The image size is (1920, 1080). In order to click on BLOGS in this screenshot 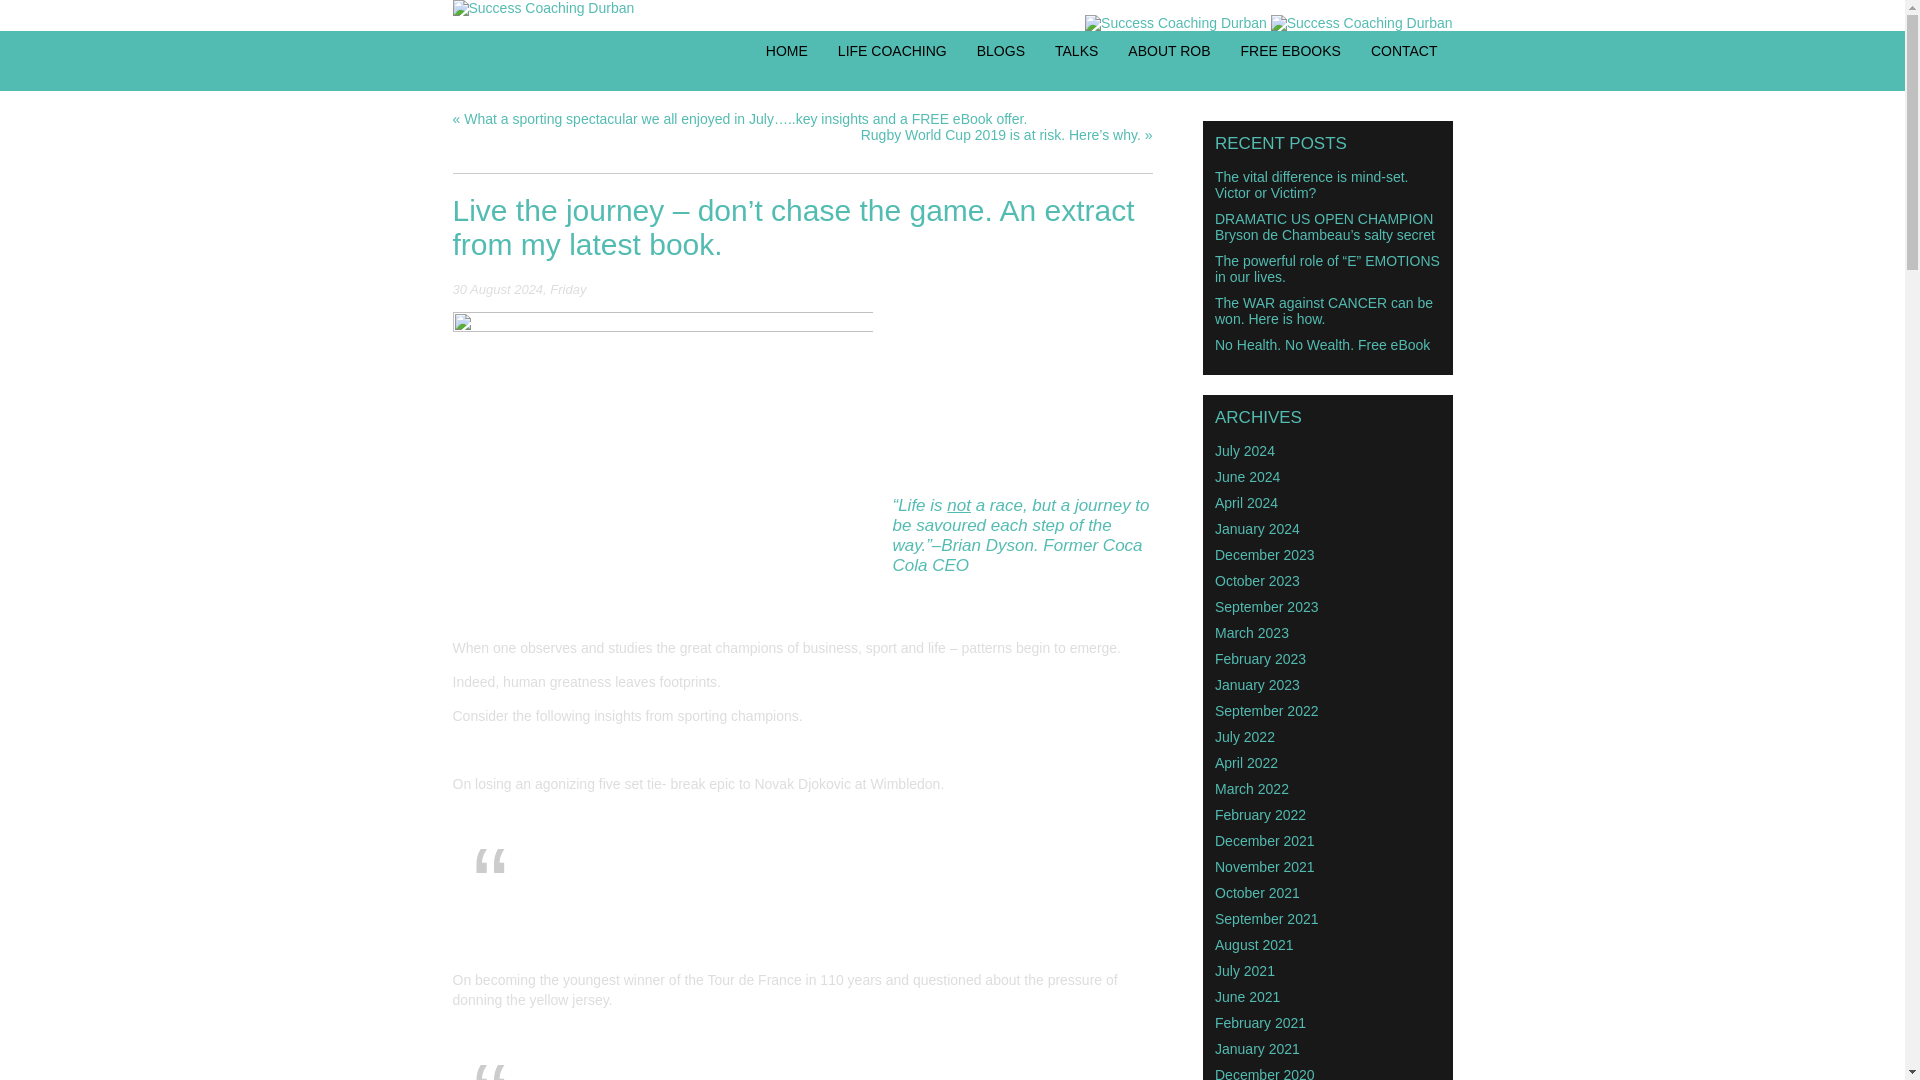, I will do `click(1001, 51)`.